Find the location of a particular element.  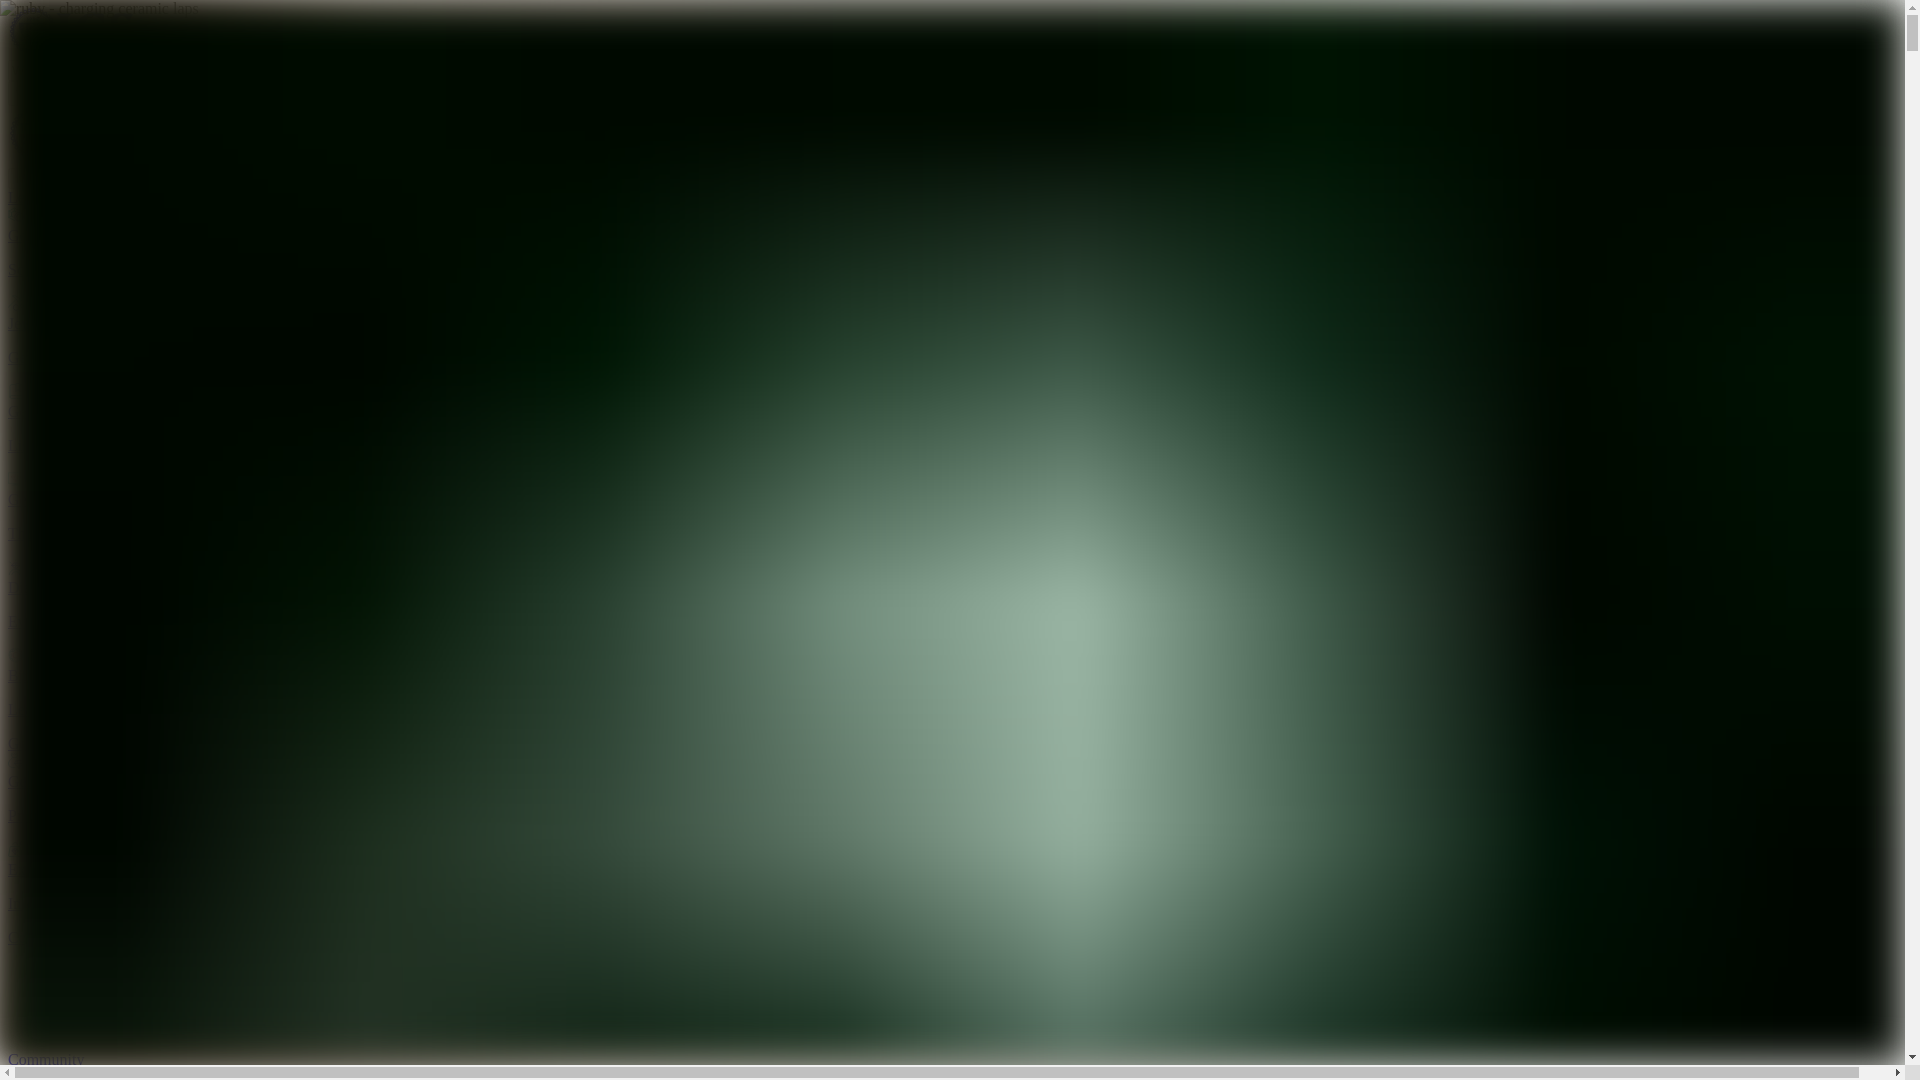

Diamond Specialist Certification is located at coordinates (154, 1025).